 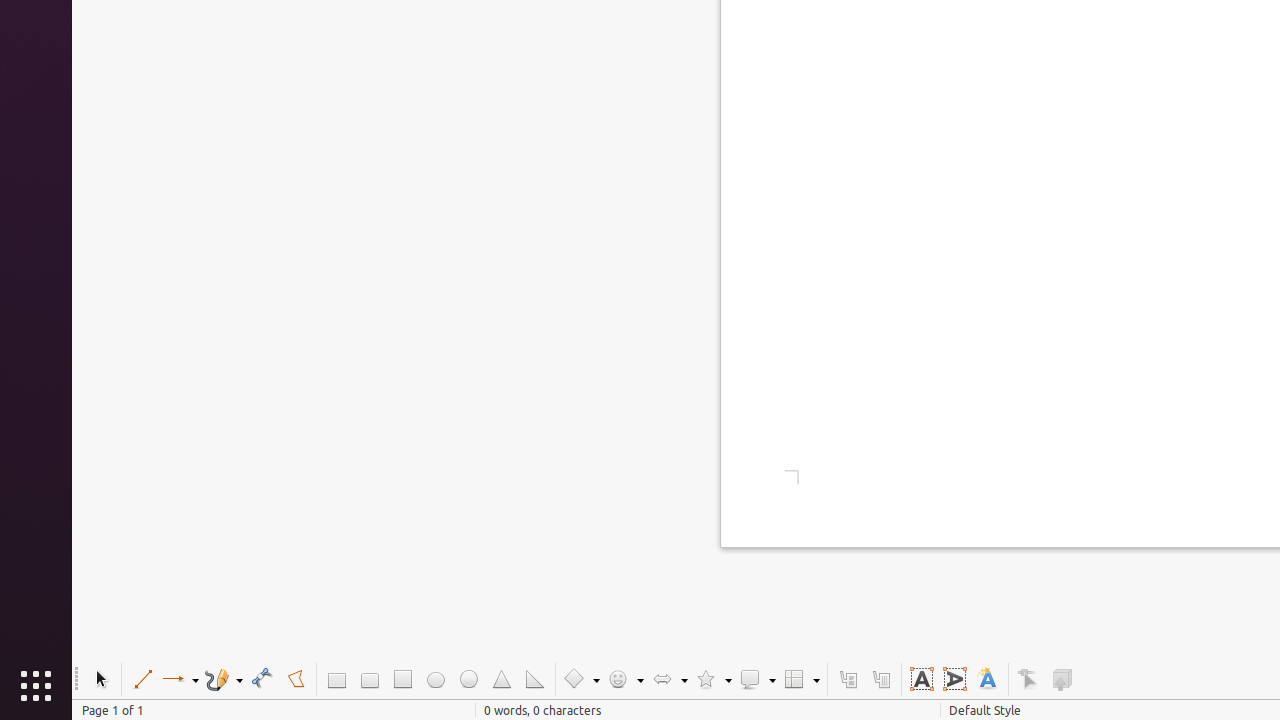 What do you see at coordinates (502, 680) in the screenshot?
I see `Isosceles Triangle` at bounding box center [502, 680].